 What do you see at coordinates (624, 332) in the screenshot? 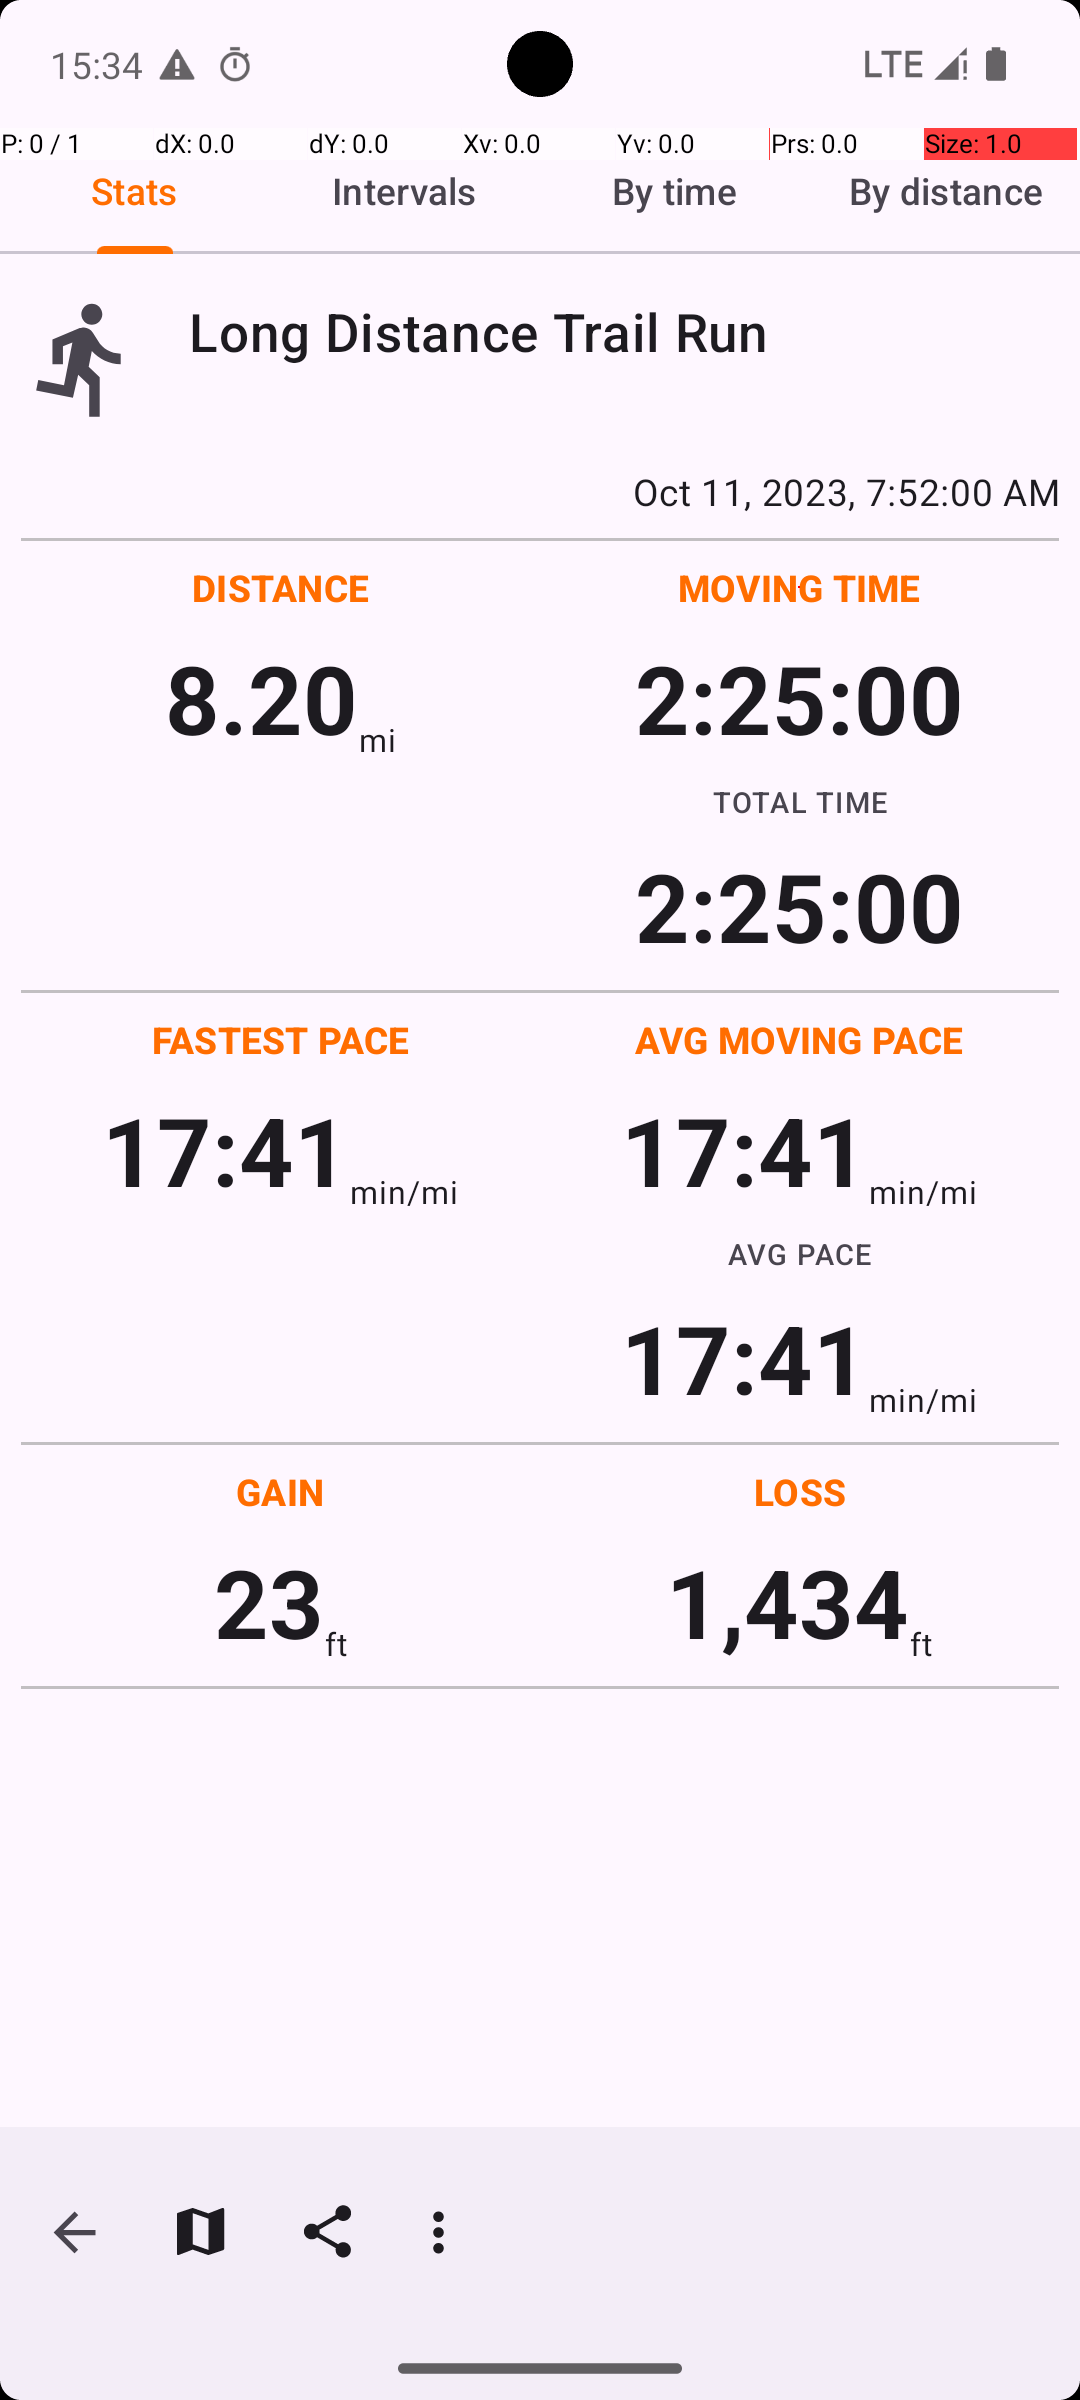
I see `Long Distance Trail Run` at bounding box center [624, 332].